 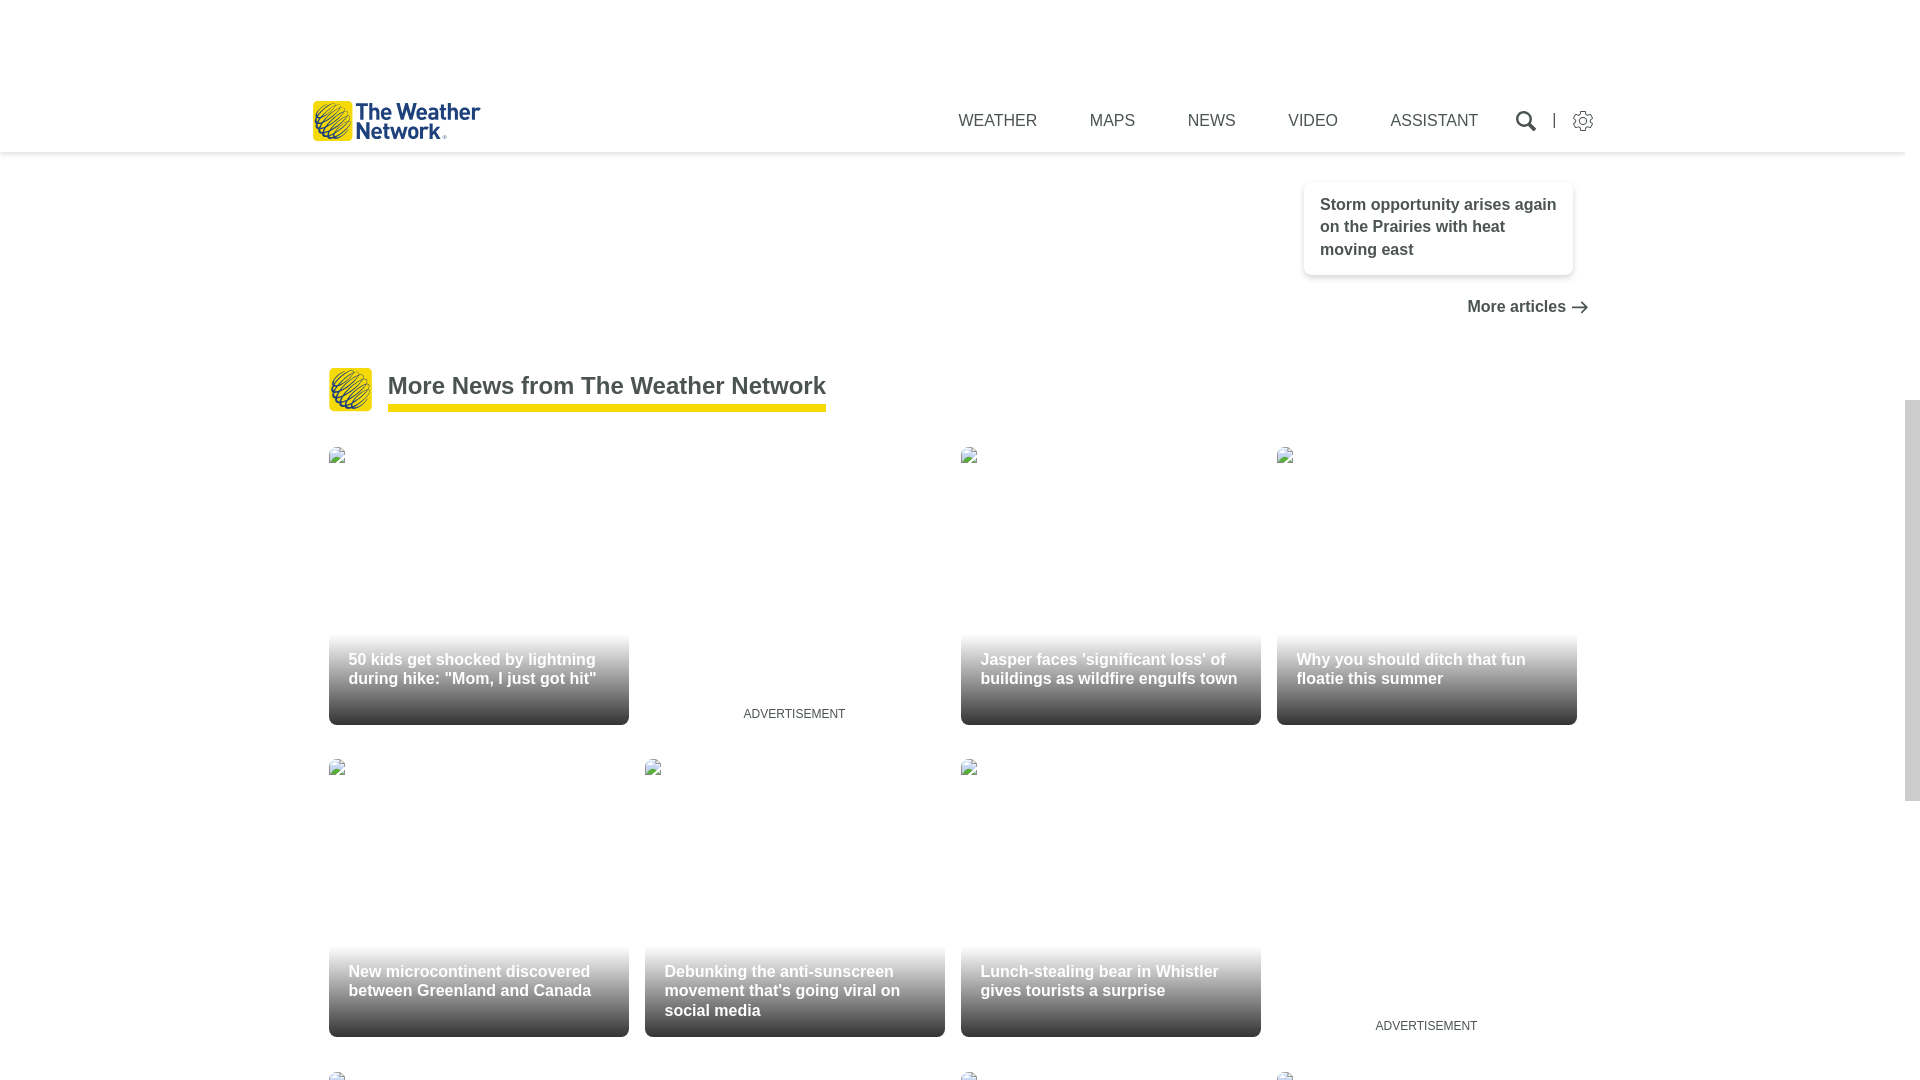 I want to click on Heavy rain, storms slice through Atlantic Canada Thursday, so click(x=1438, y=16).